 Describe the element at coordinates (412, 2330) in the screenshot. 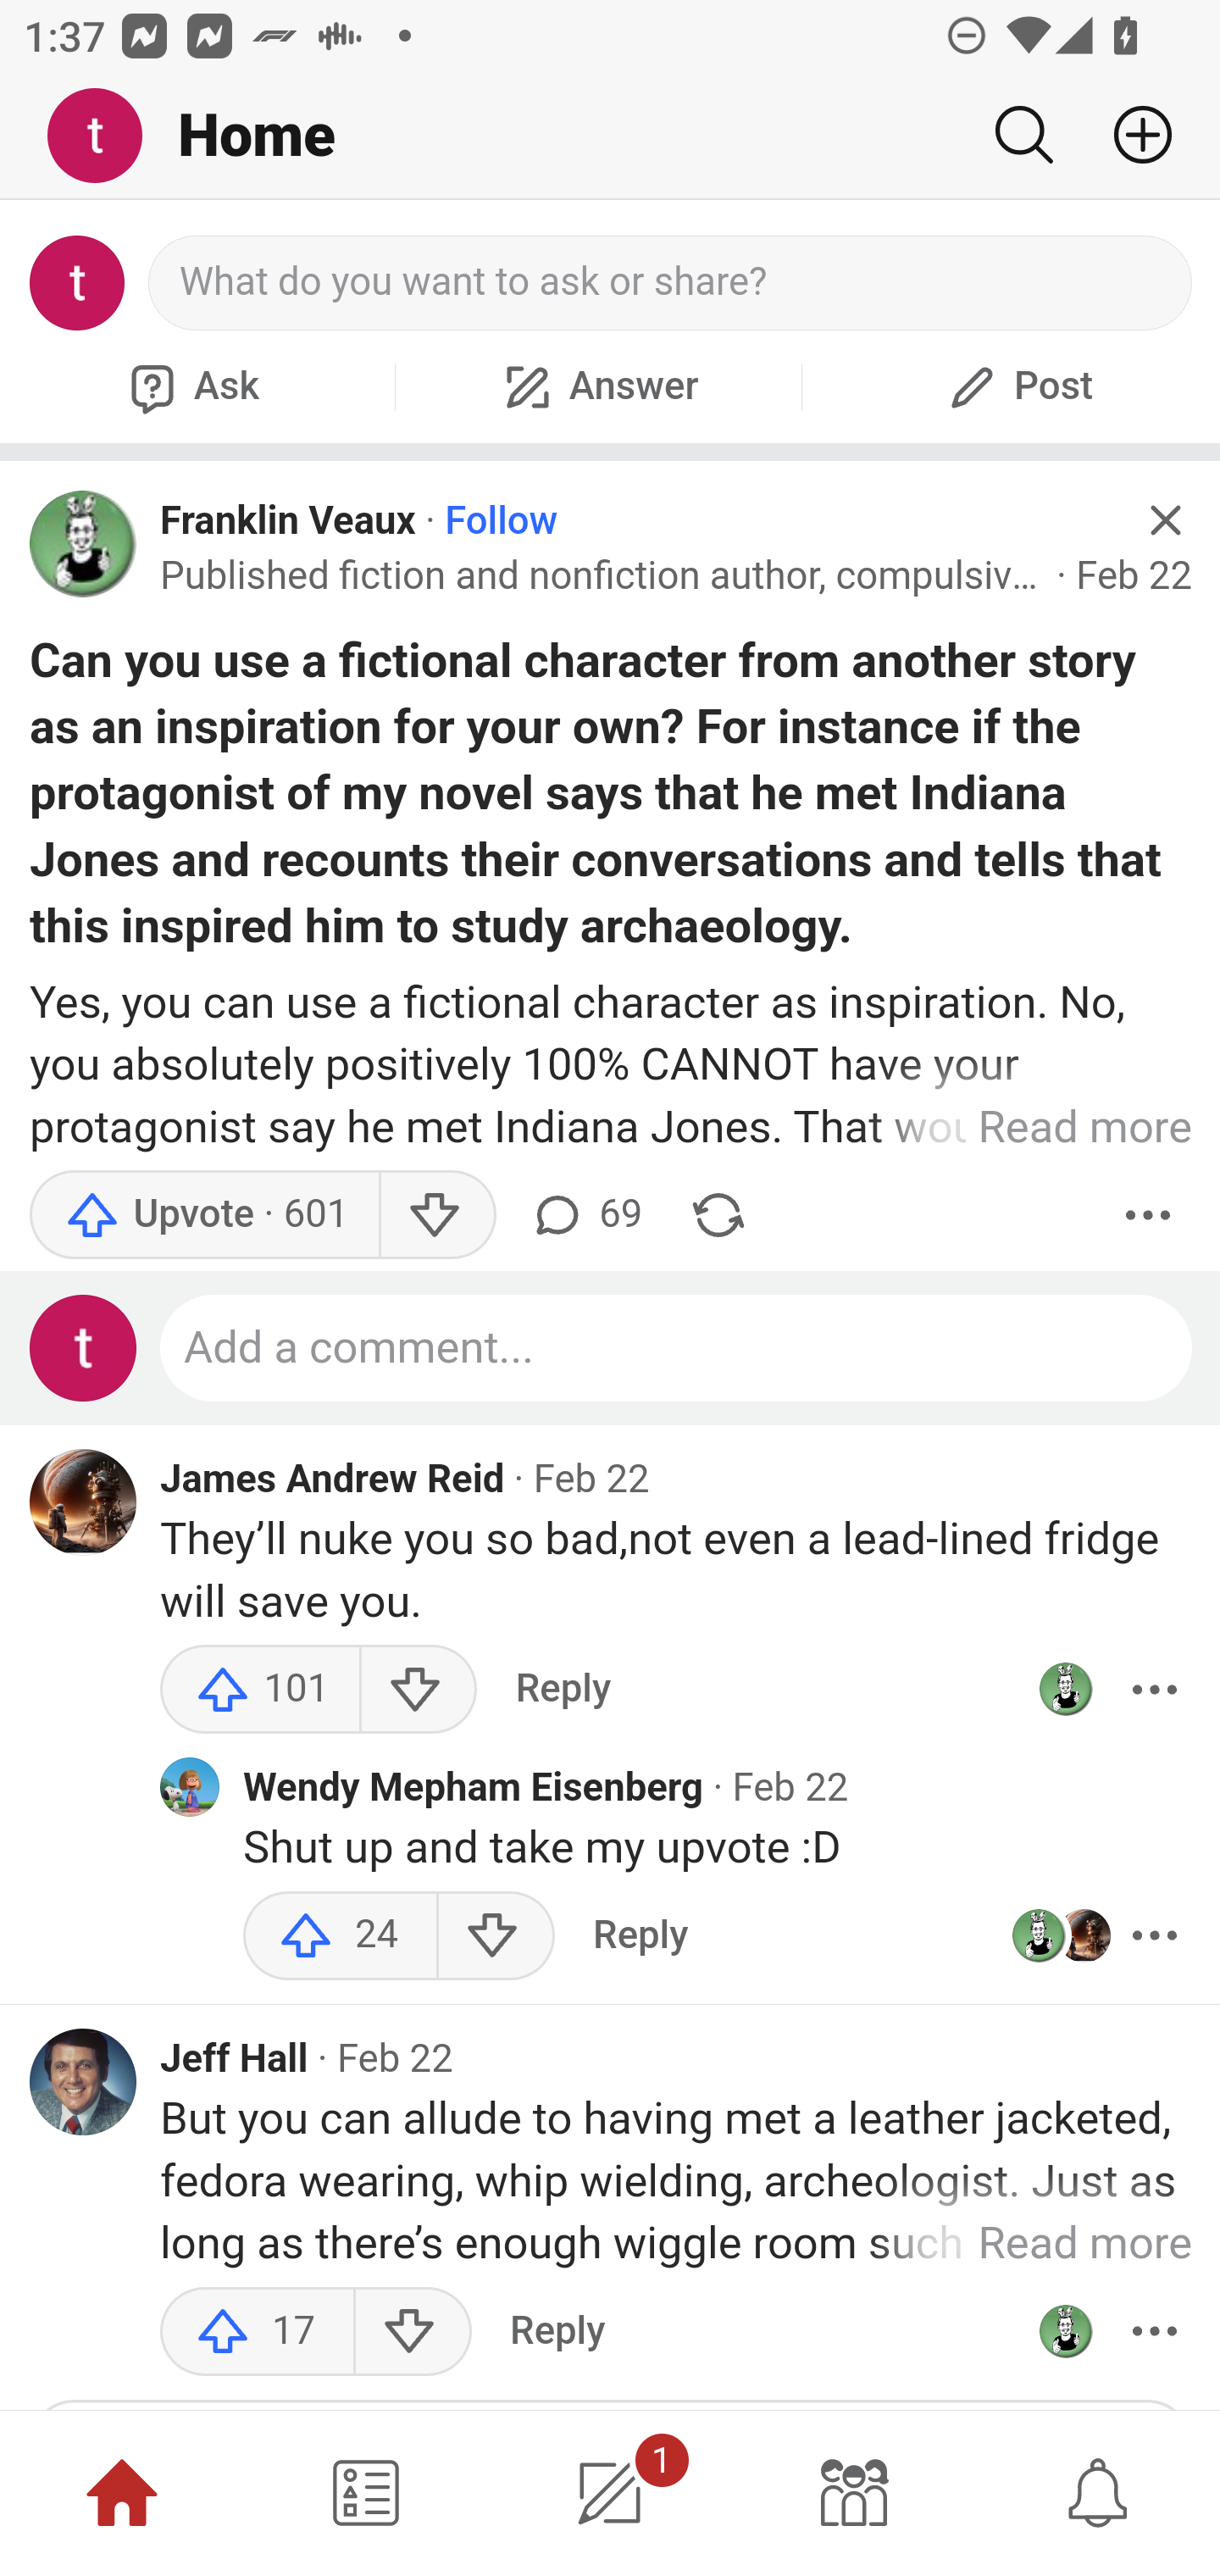

I see `Downvote` at that location.